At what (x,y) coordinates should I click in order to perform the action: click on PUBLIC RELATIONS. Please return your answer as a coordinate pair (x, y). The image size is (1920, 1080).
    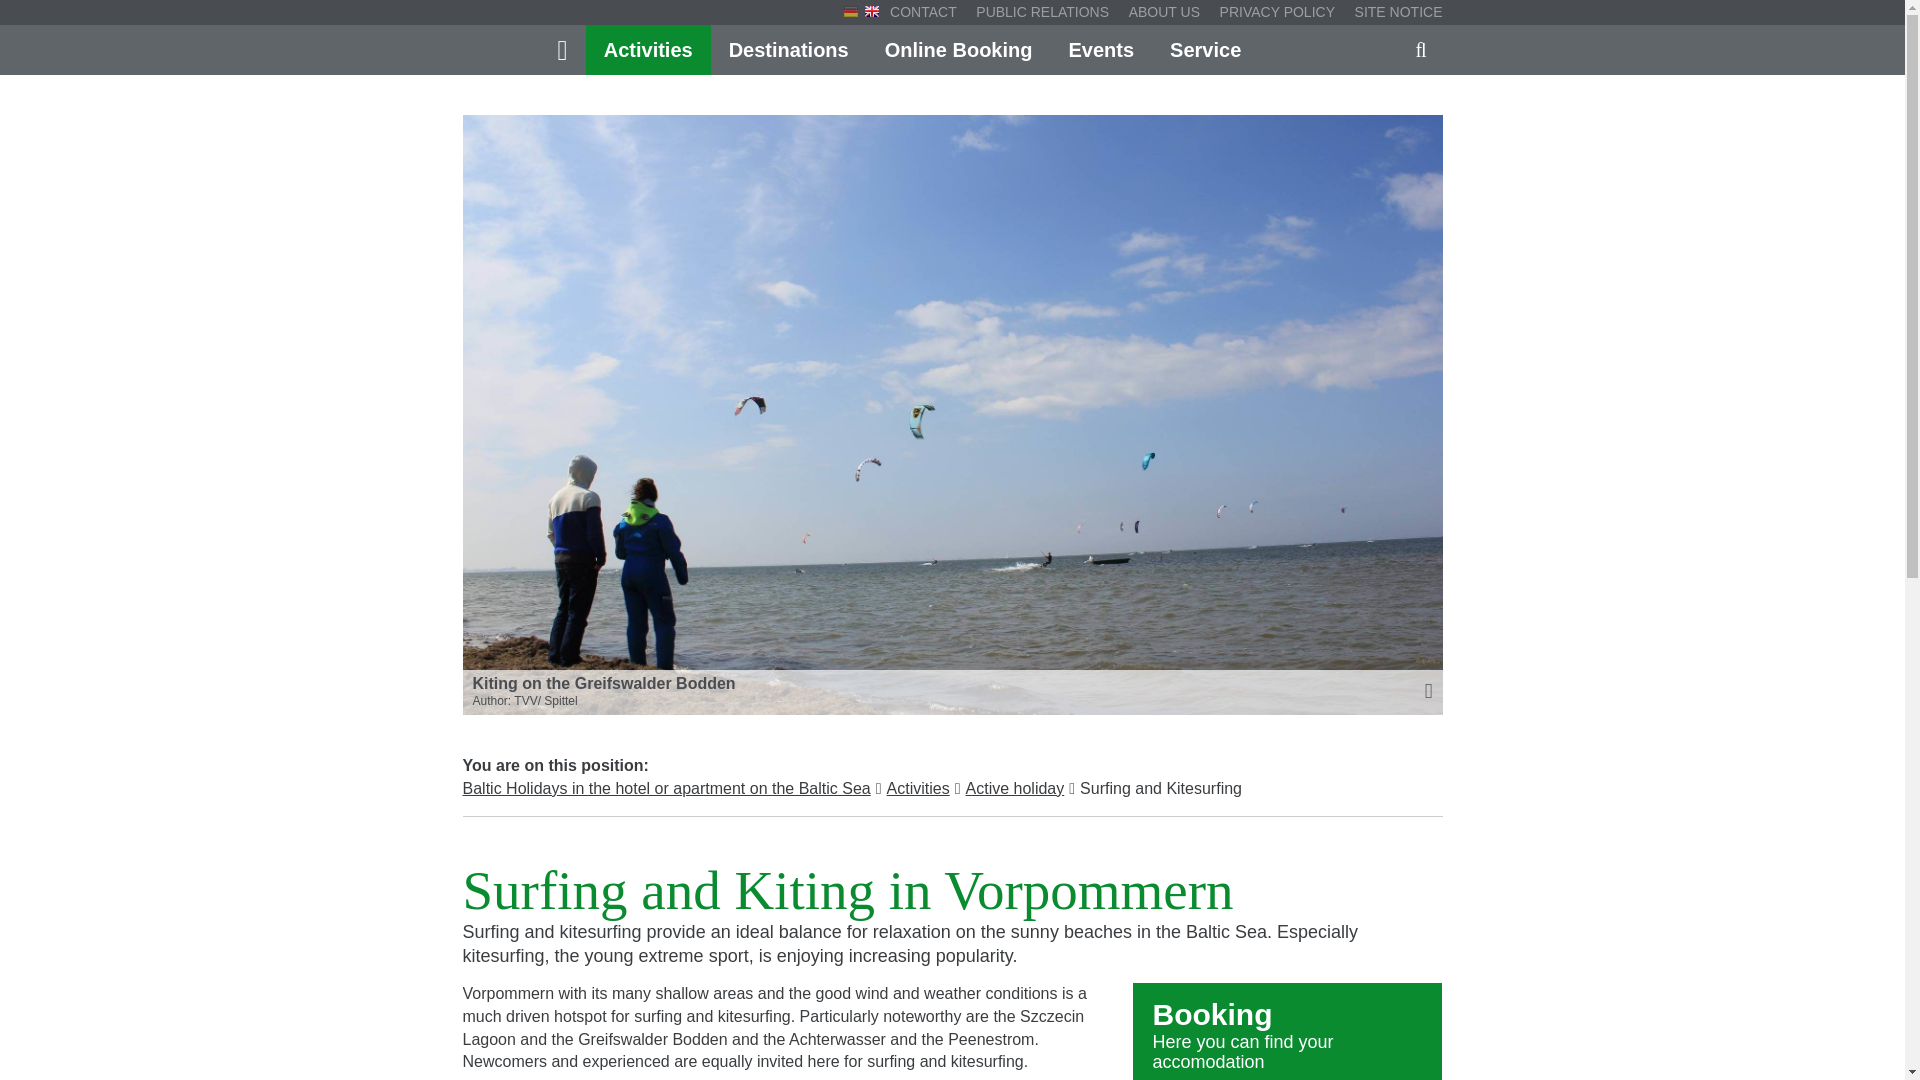
    Looking at the image, I should click on (1041, 12).